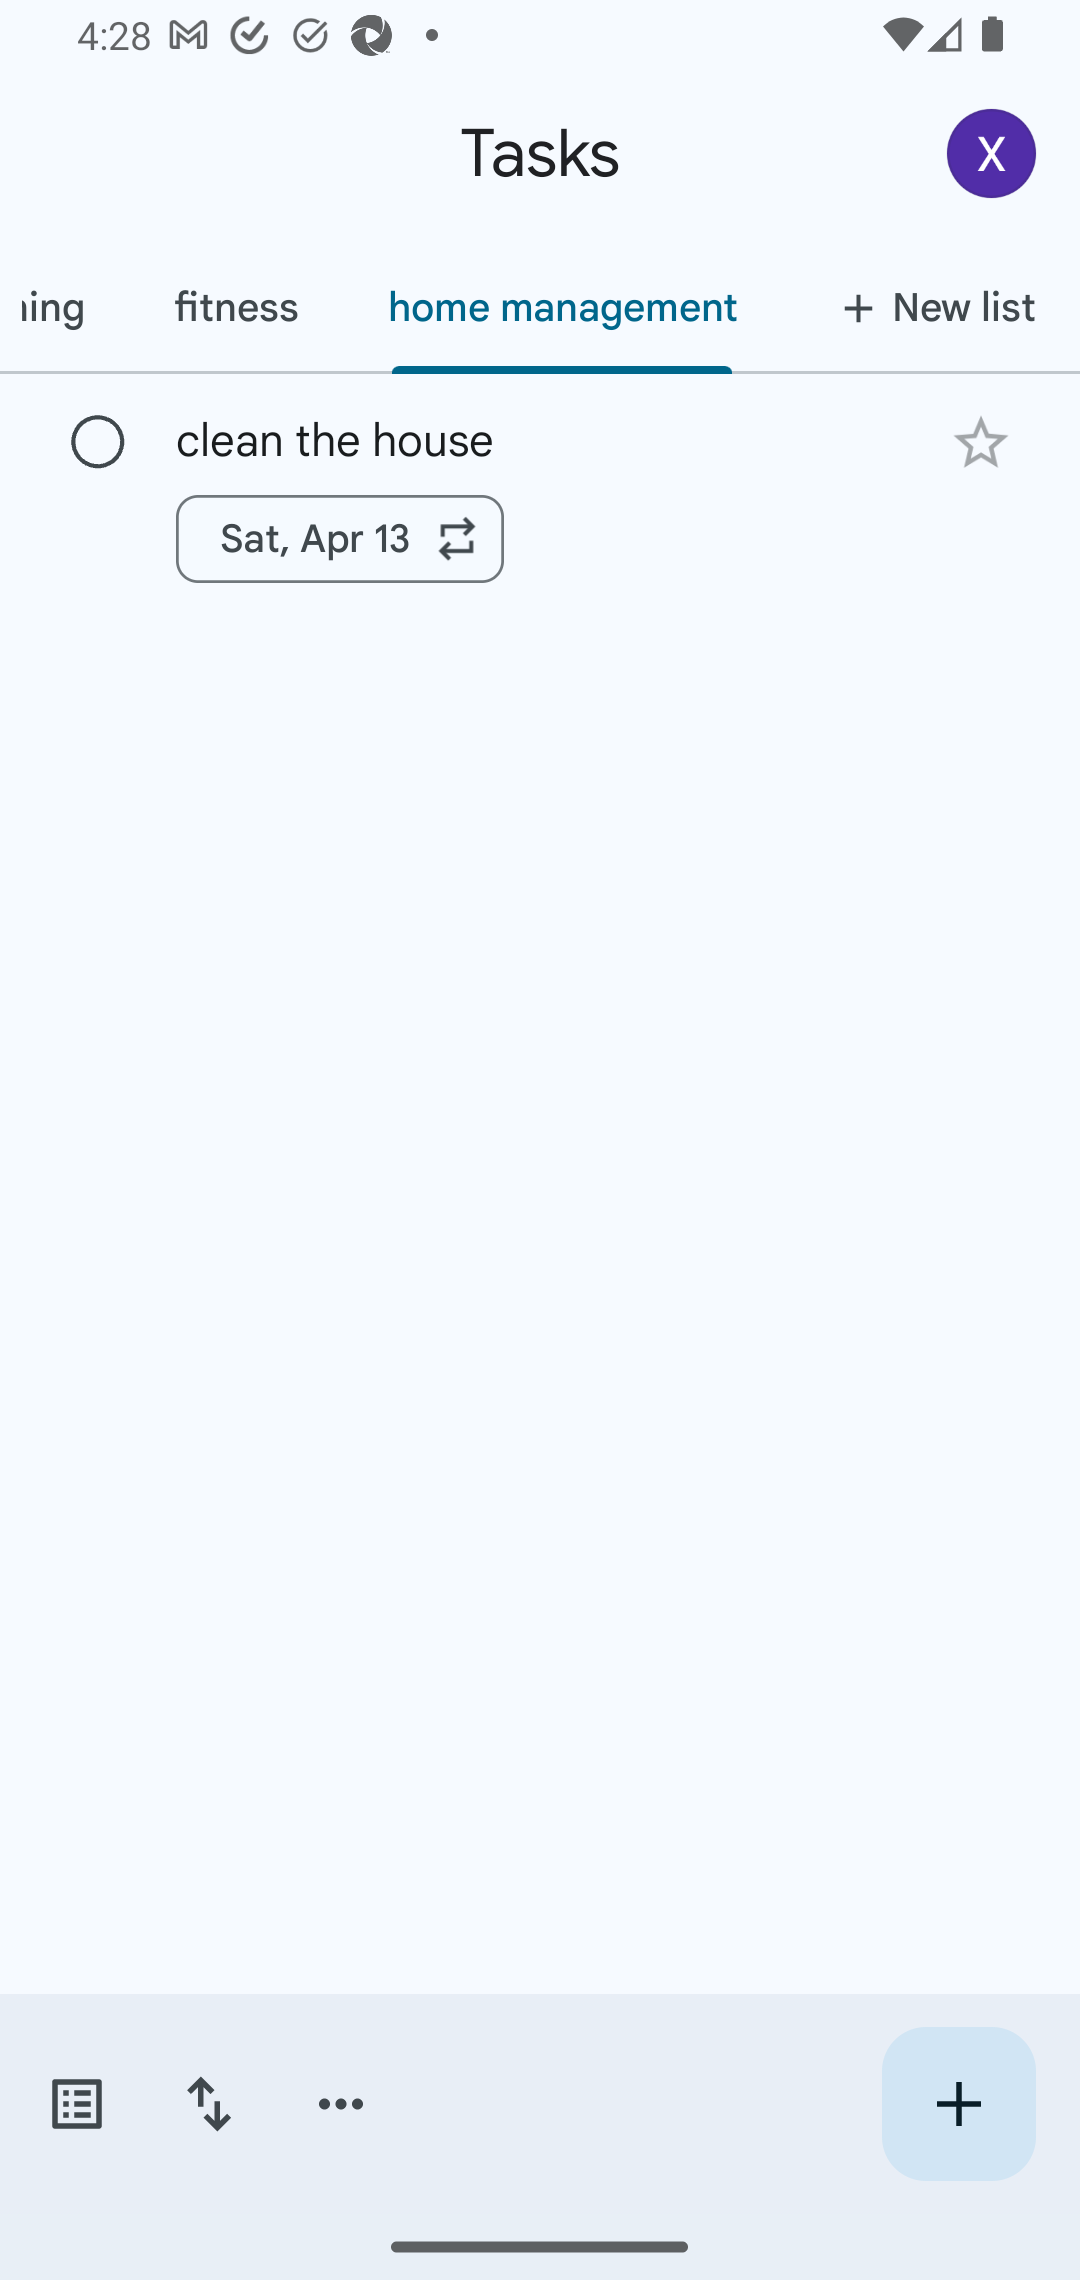 The width and height of the screenshot is (1080, 2280). What do you see at coordinates (76, 2104) in the screenshot?
I see `Switch task lists` at bounding box center [76, 2104].